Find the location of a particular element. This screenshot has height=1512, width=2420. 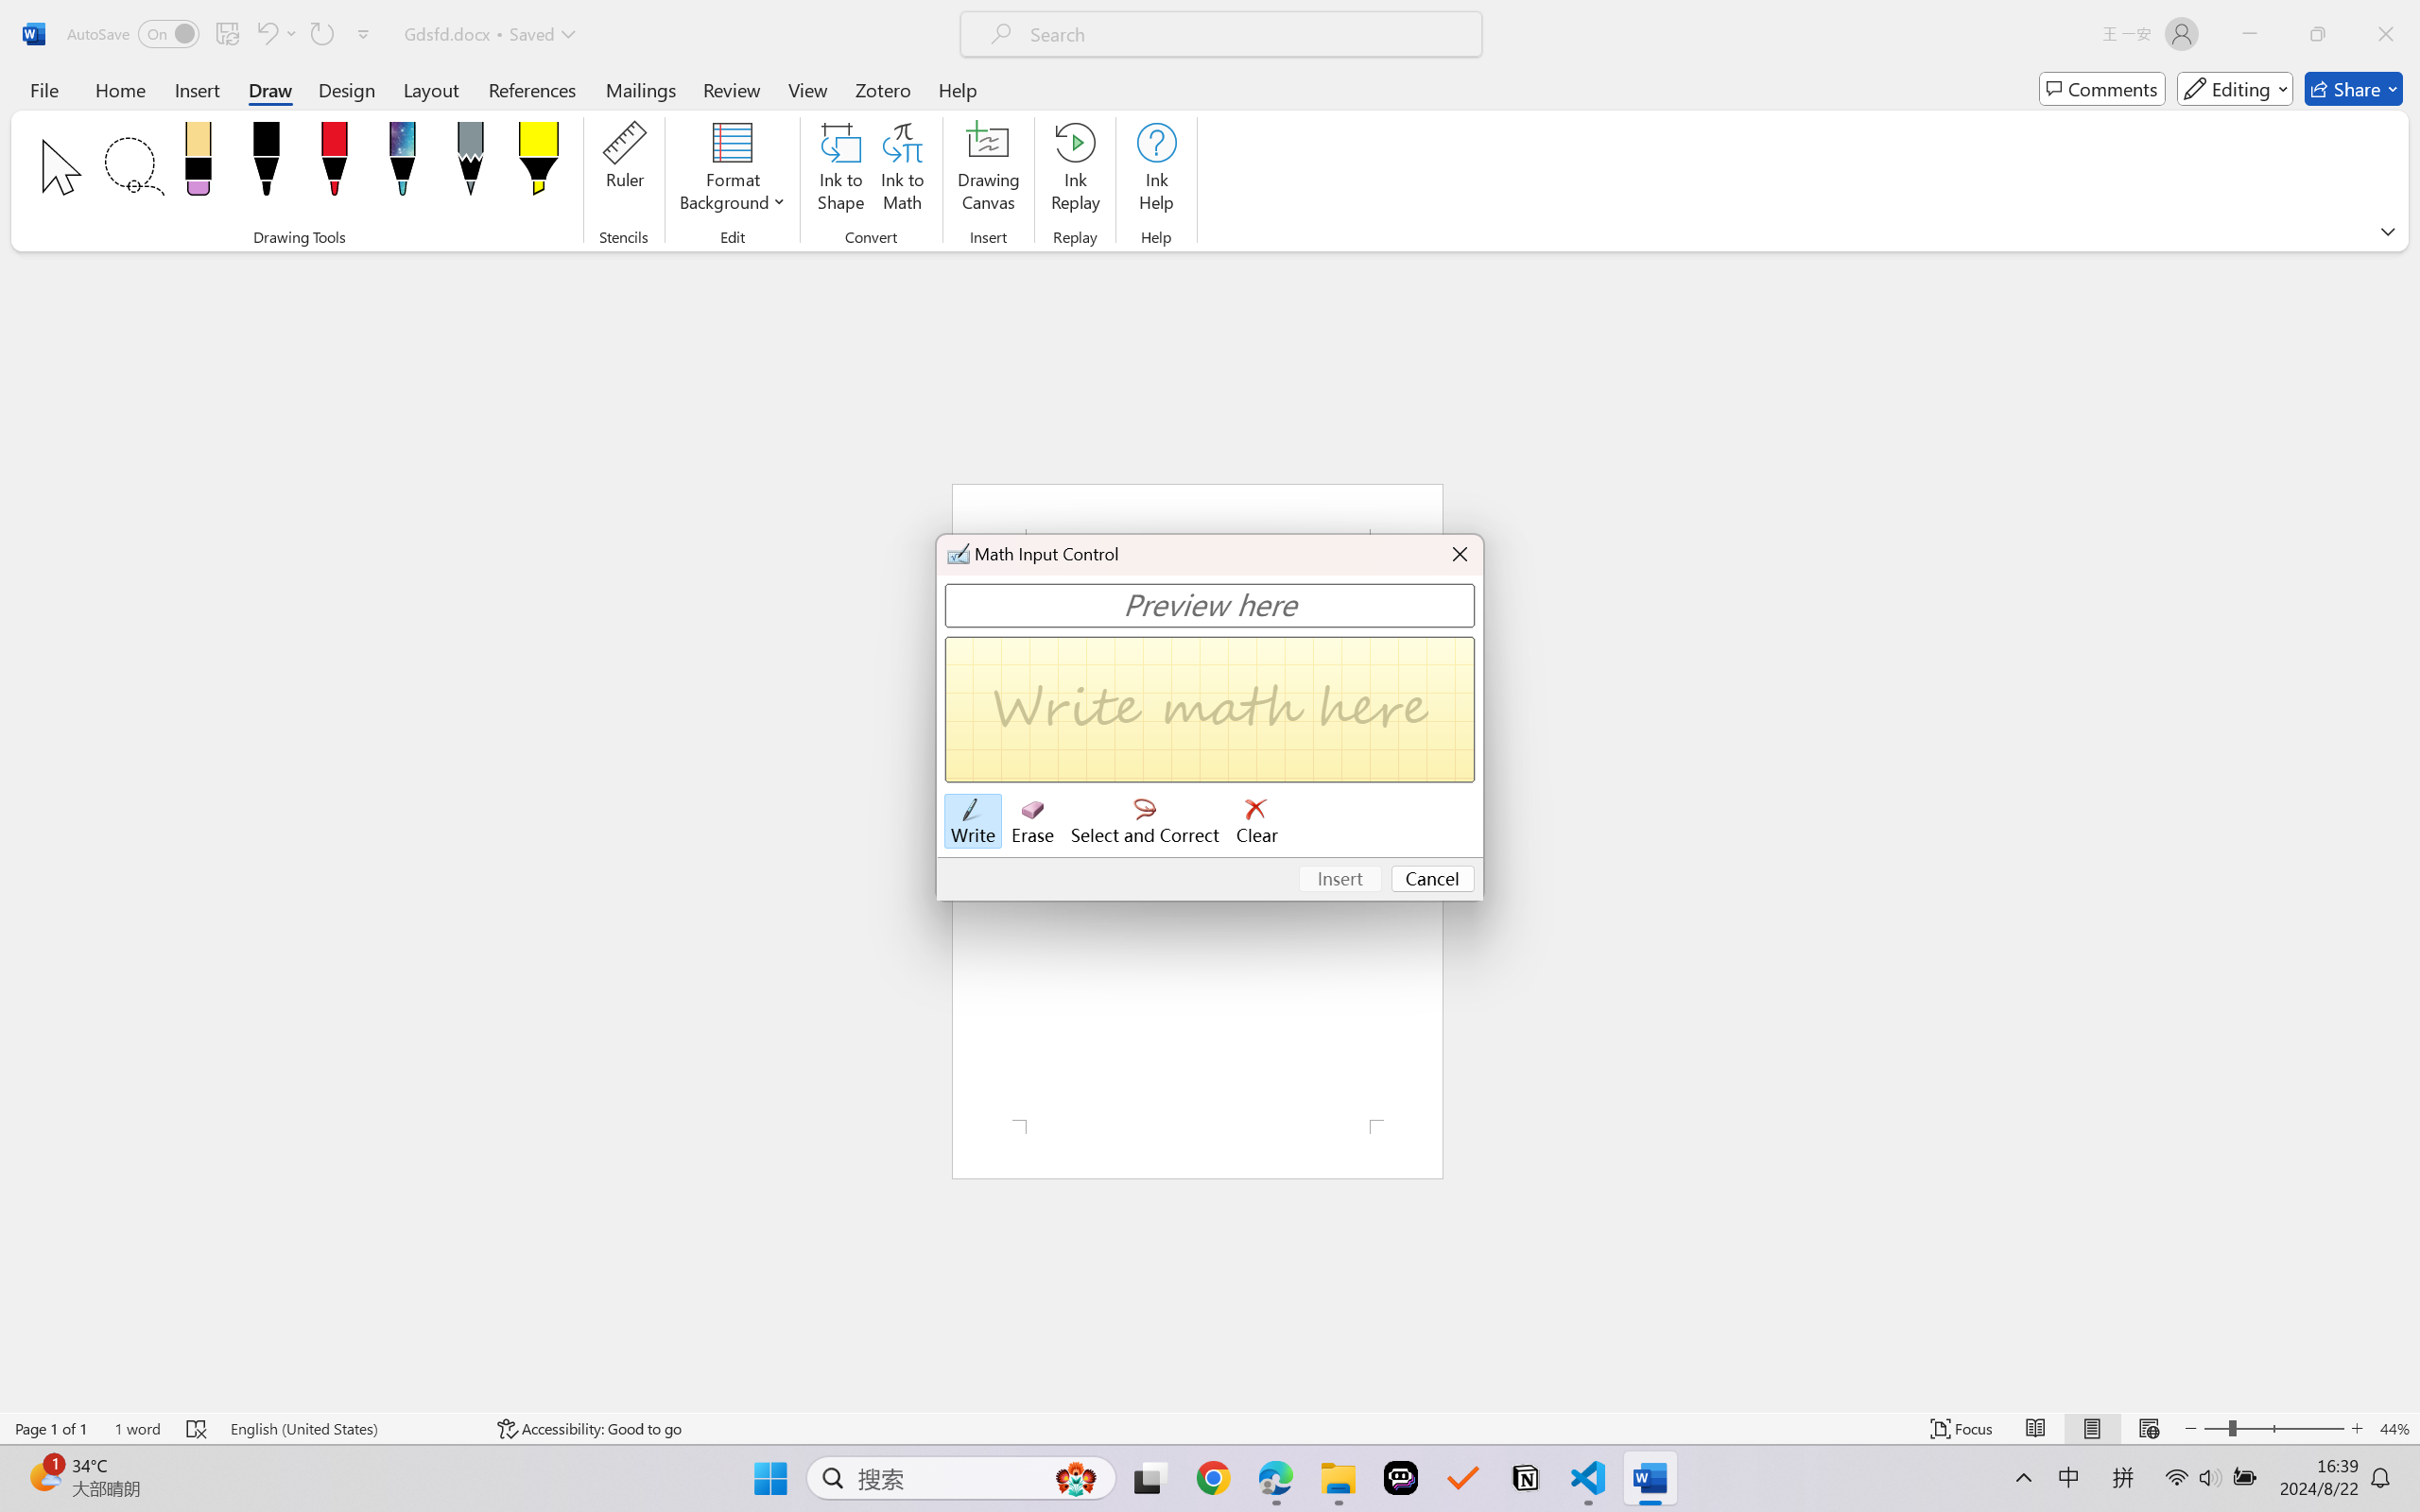

Erase is located at coordinates (1032, 822).